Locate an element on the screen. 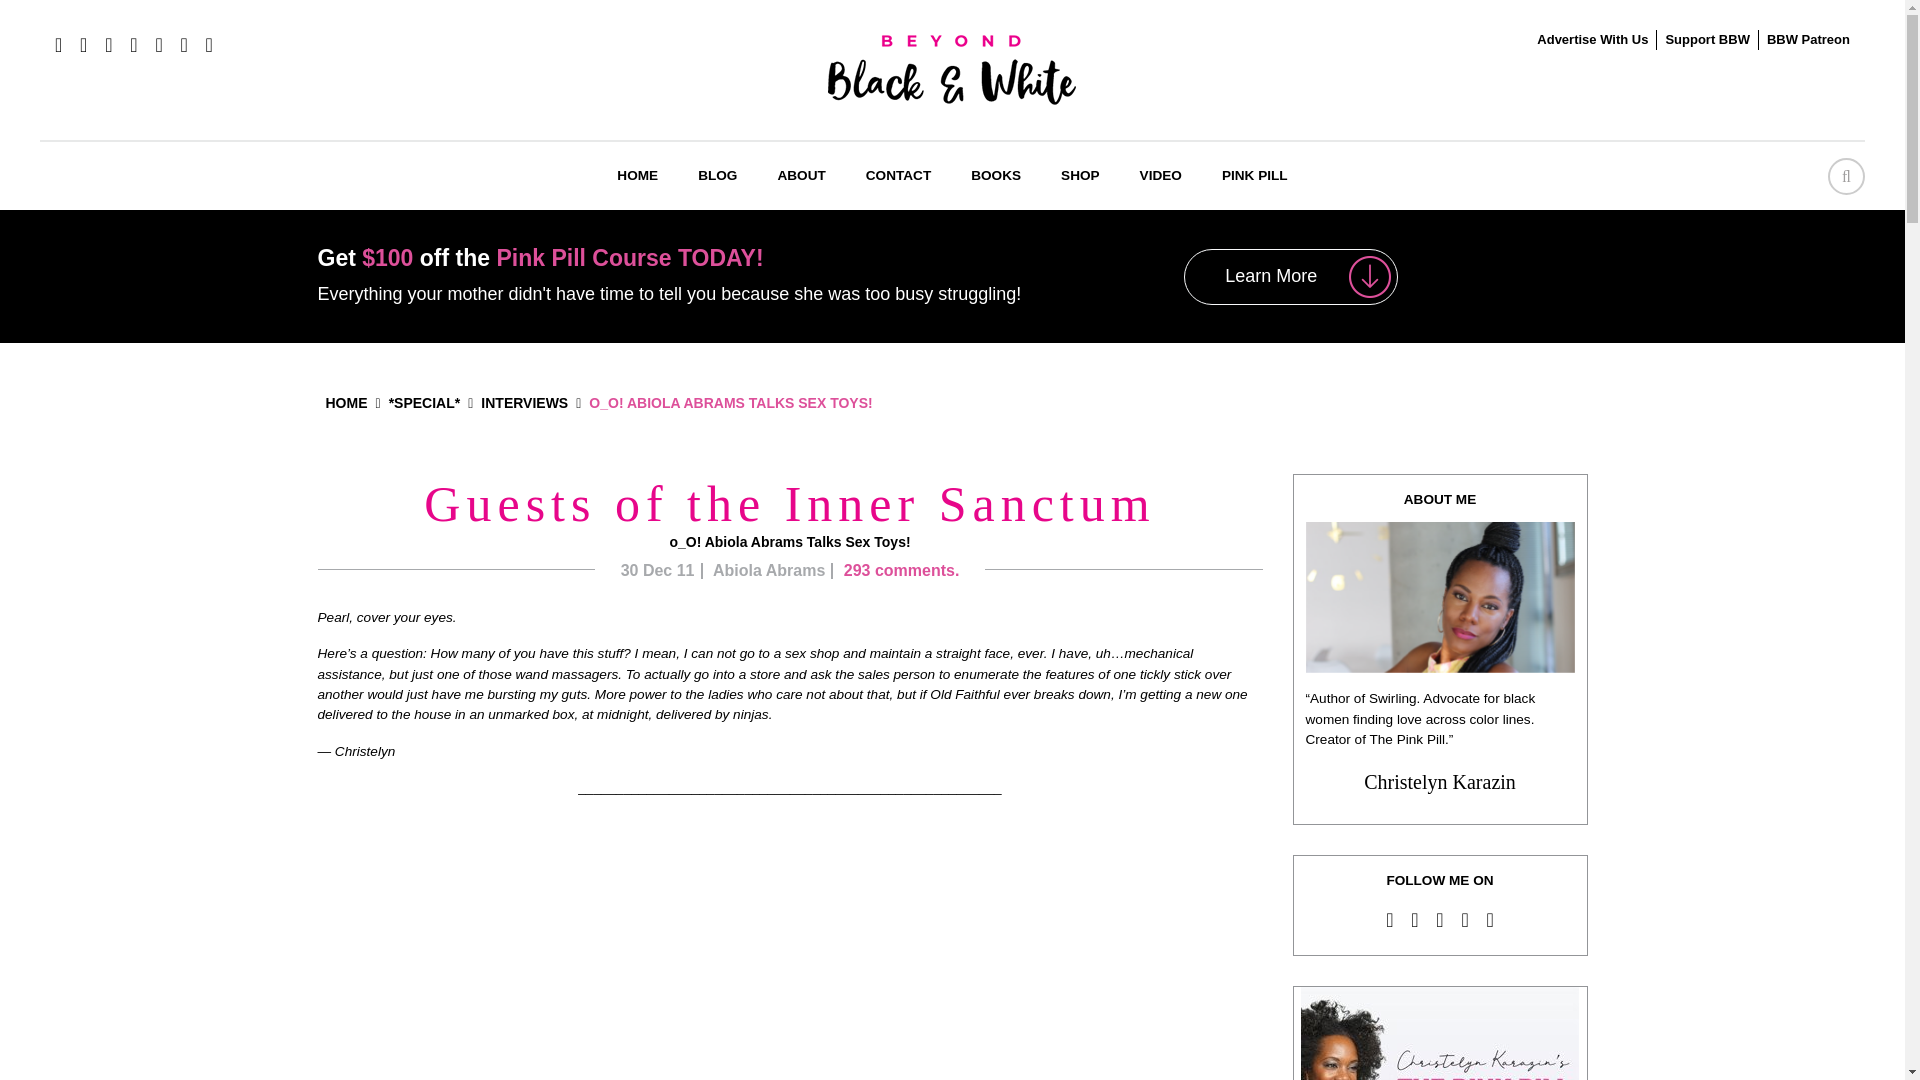 The height and width of the screenshot is (1080, 1920). VIDEO is located at coordinates (1160, 175).